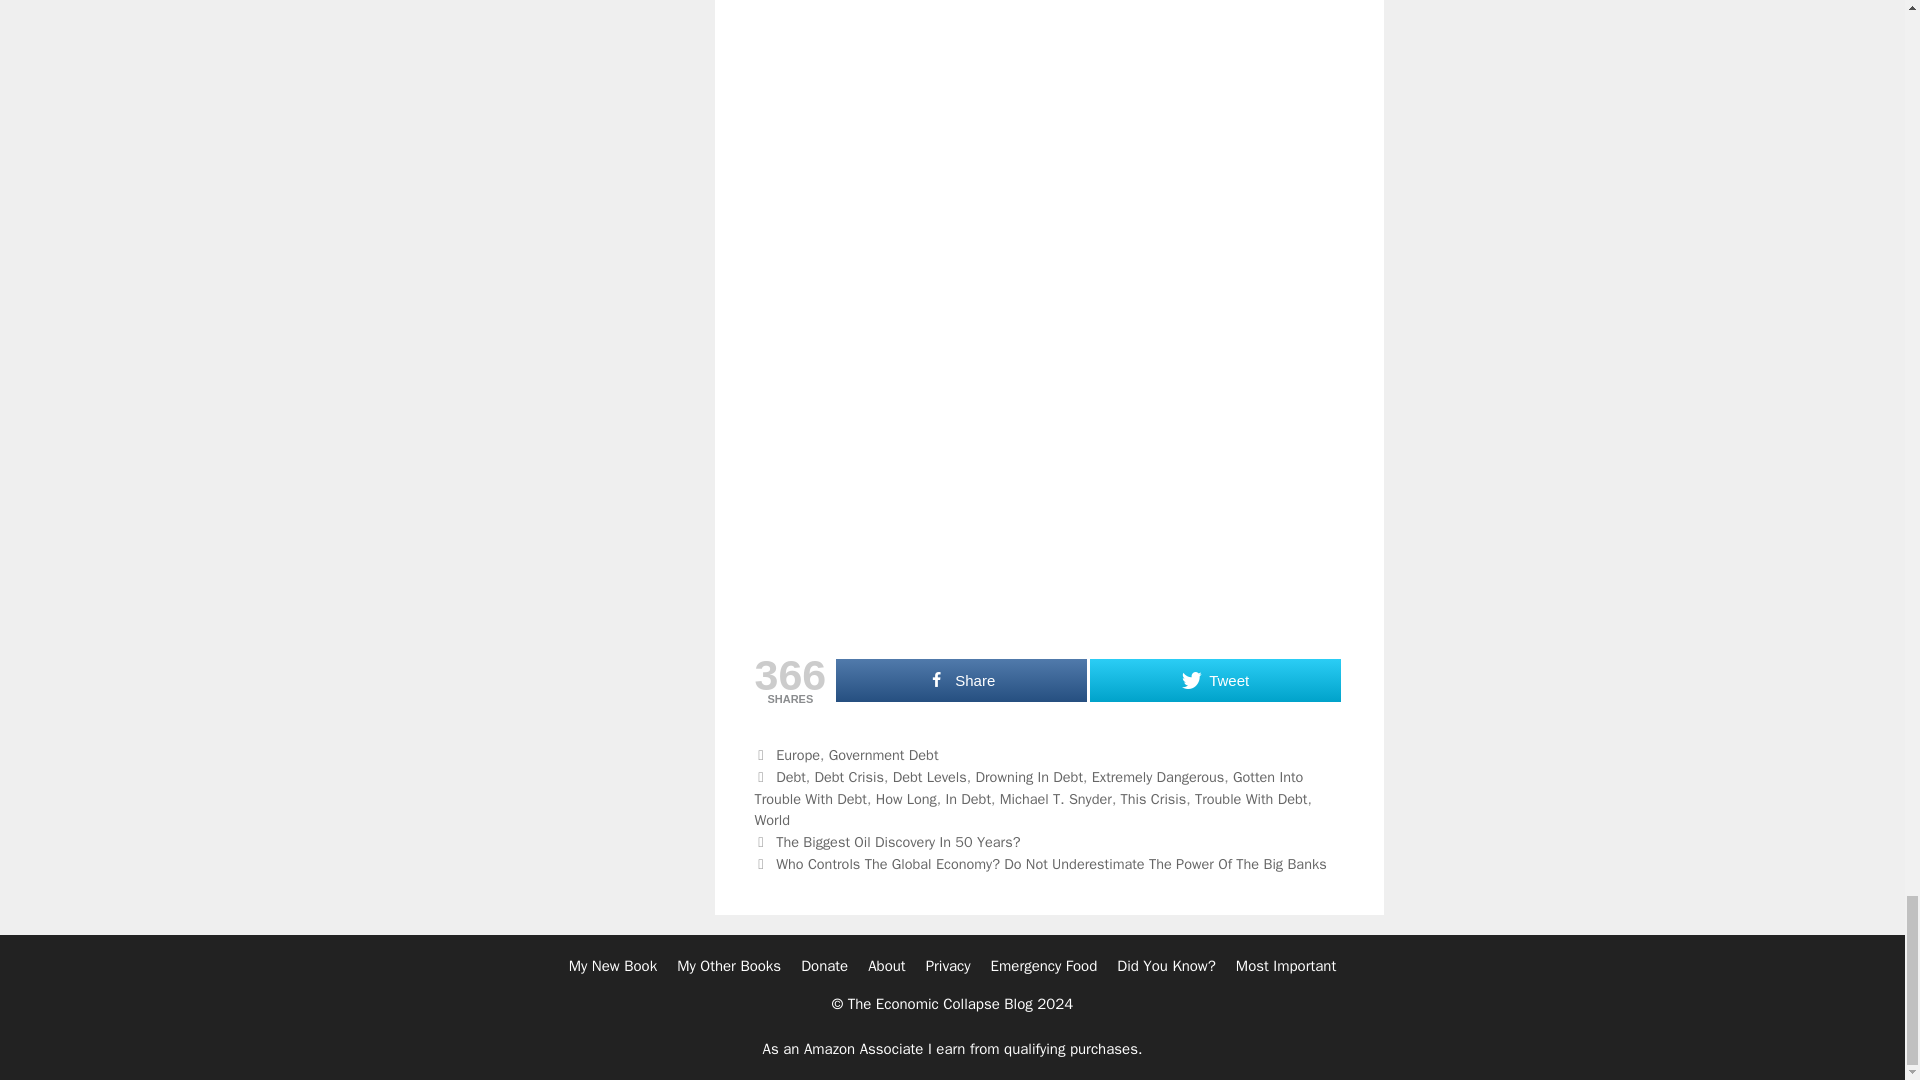  What do you see at coordinates (1215, 680) in the screenshot?
I see `Tweet` at bounding box center [1215, 680].